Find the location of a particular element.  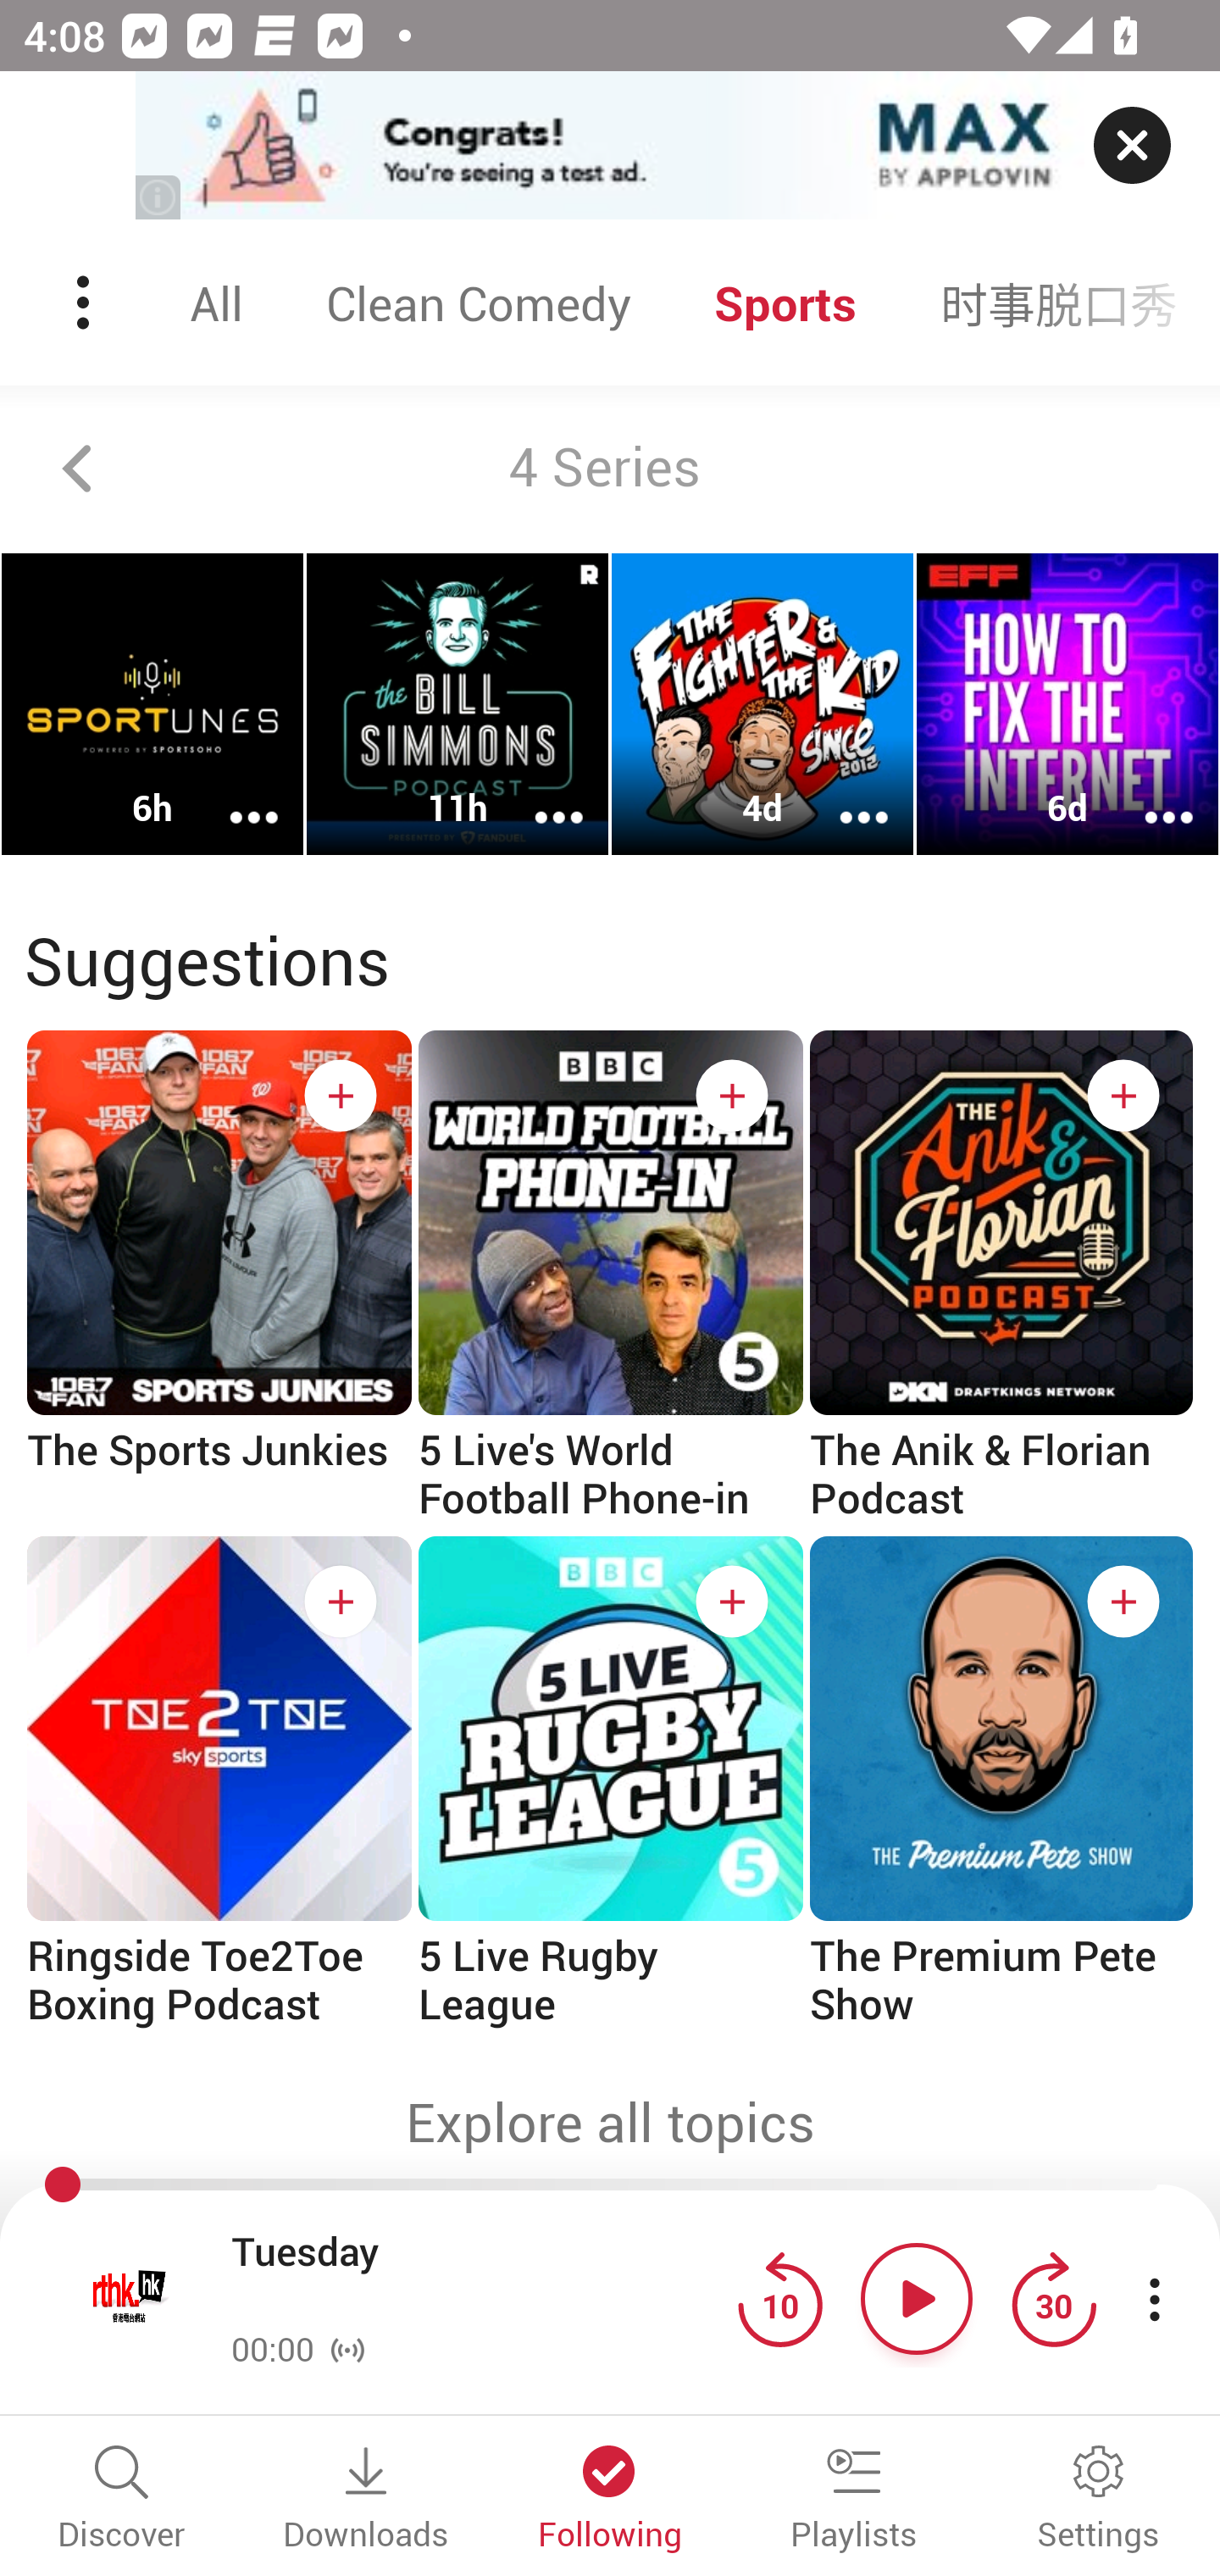

Play button is located at coordinates (917, 2298).